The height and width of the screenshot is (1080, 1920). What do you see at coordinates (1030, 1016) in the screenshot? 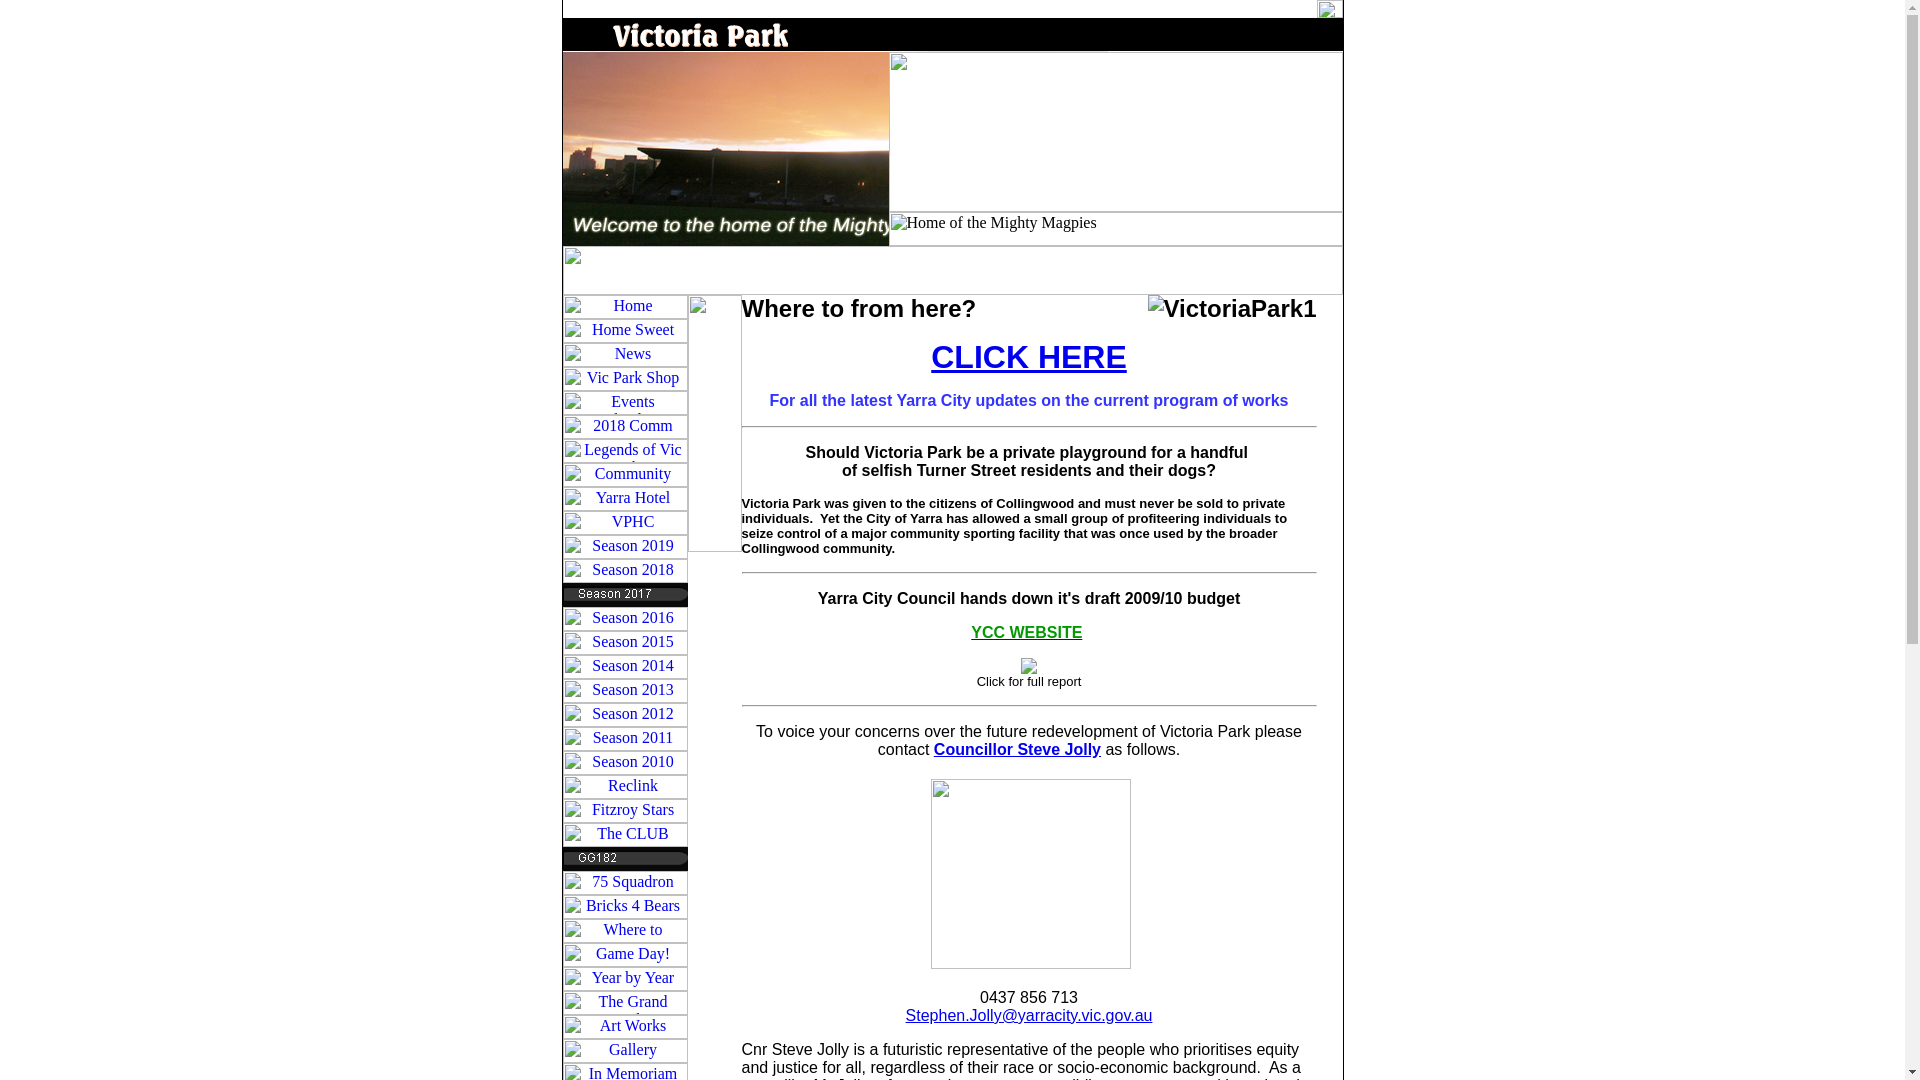
I see `Stephen.Jolly@yarracity.vic.gov.au` at bounding box center [1030, 1016].